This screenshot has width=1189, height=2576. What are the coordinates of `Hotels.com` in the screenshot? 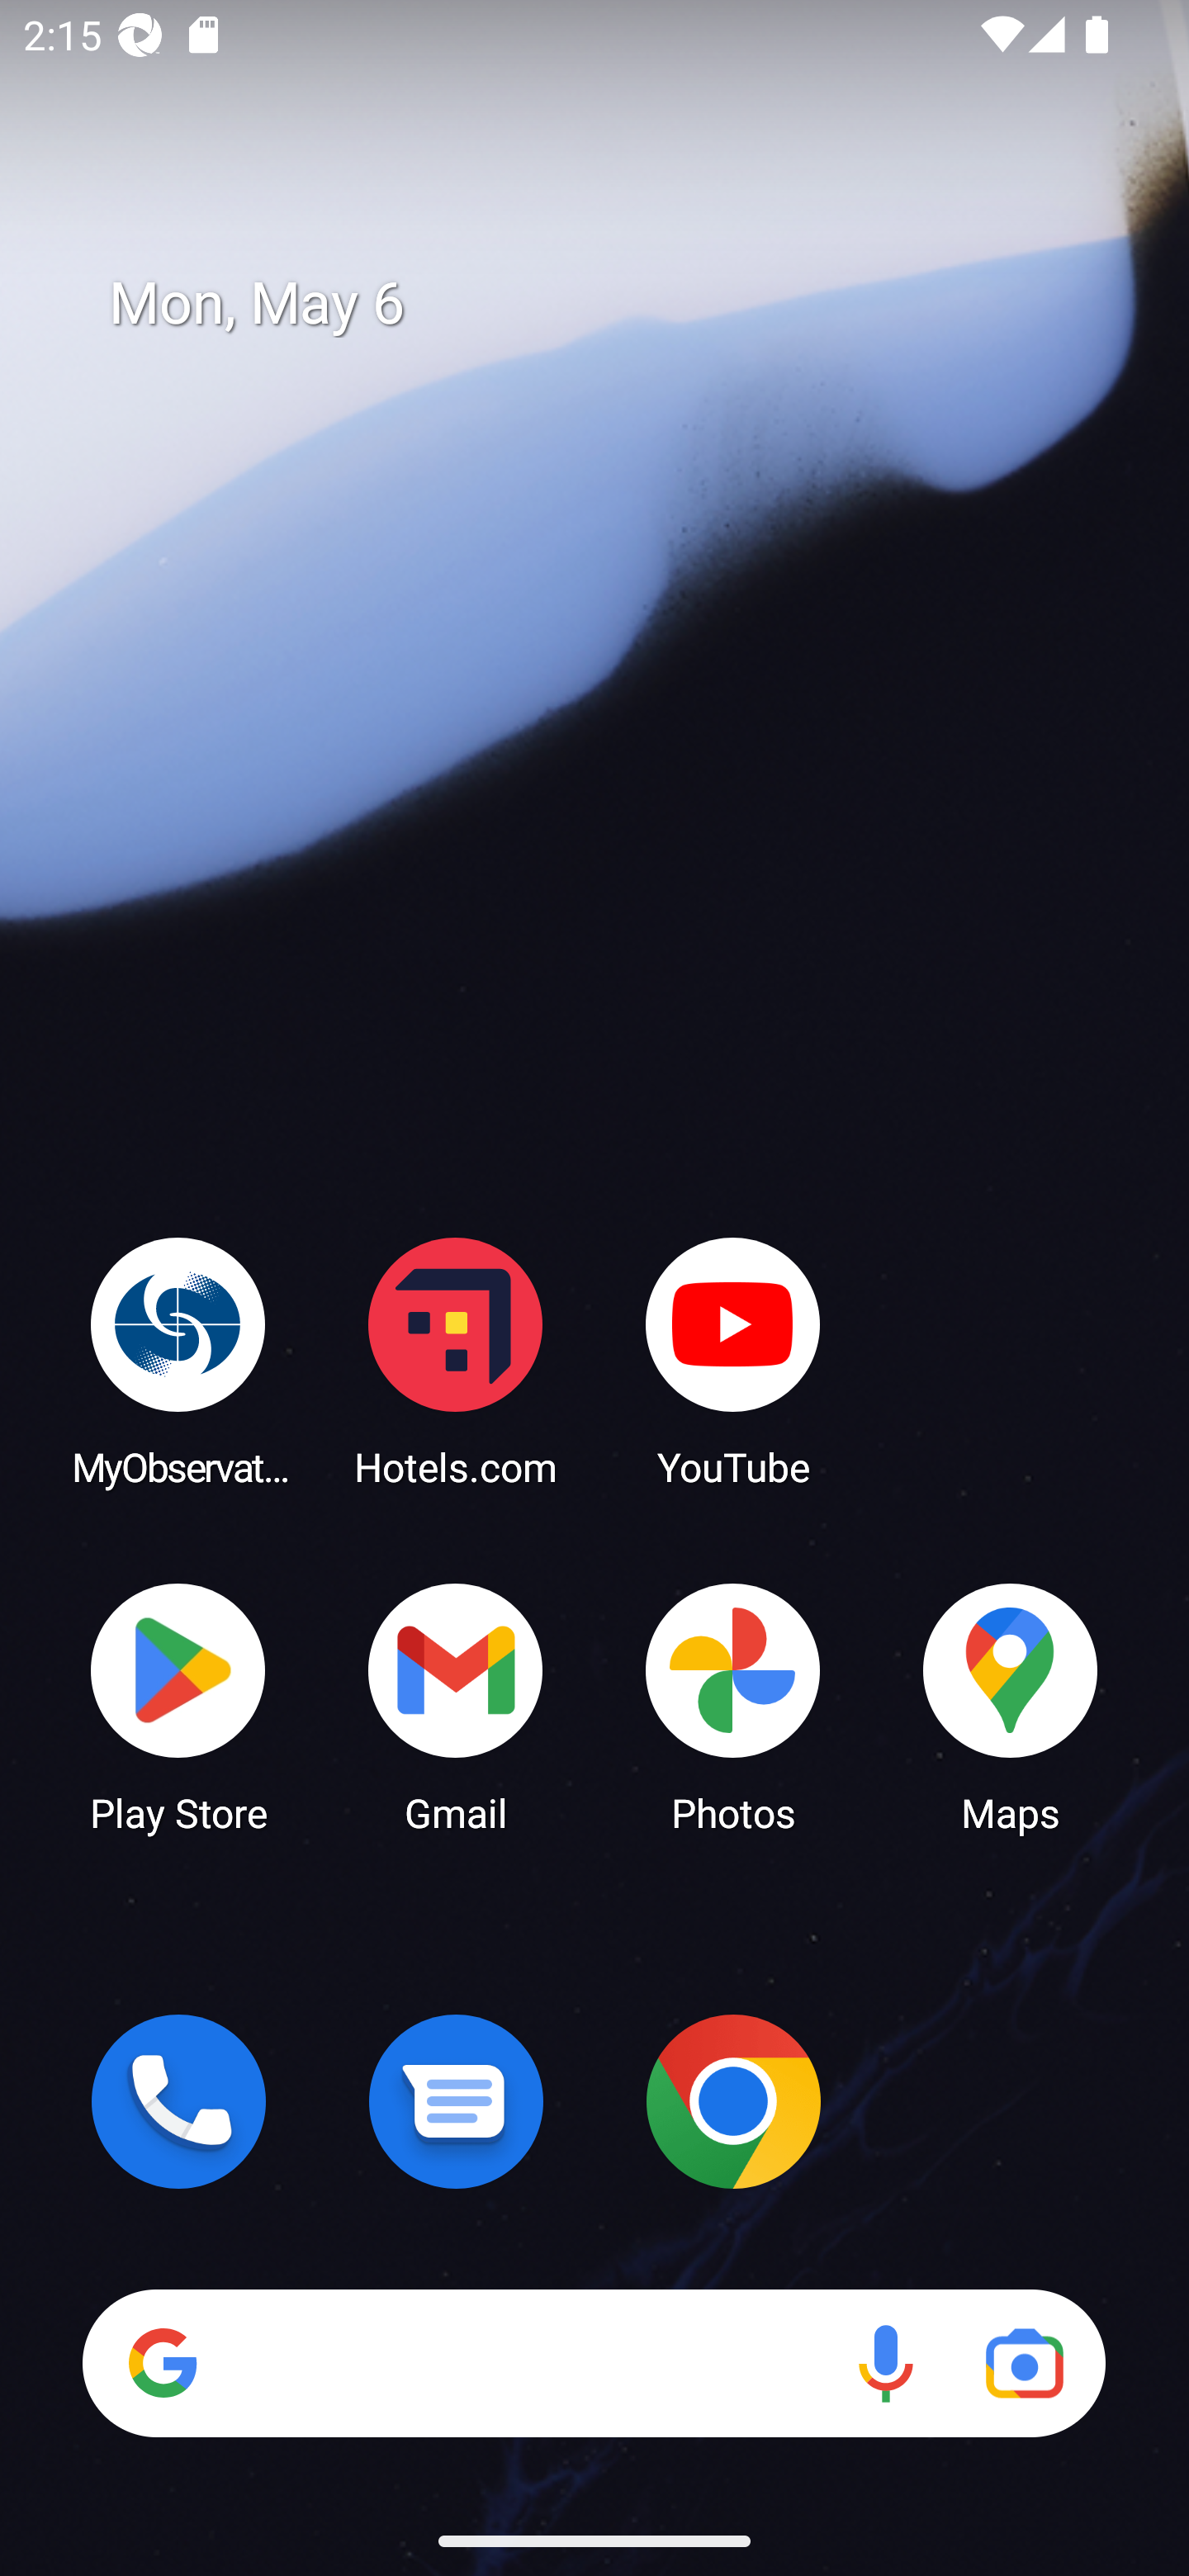 It's located at (456, 1361).